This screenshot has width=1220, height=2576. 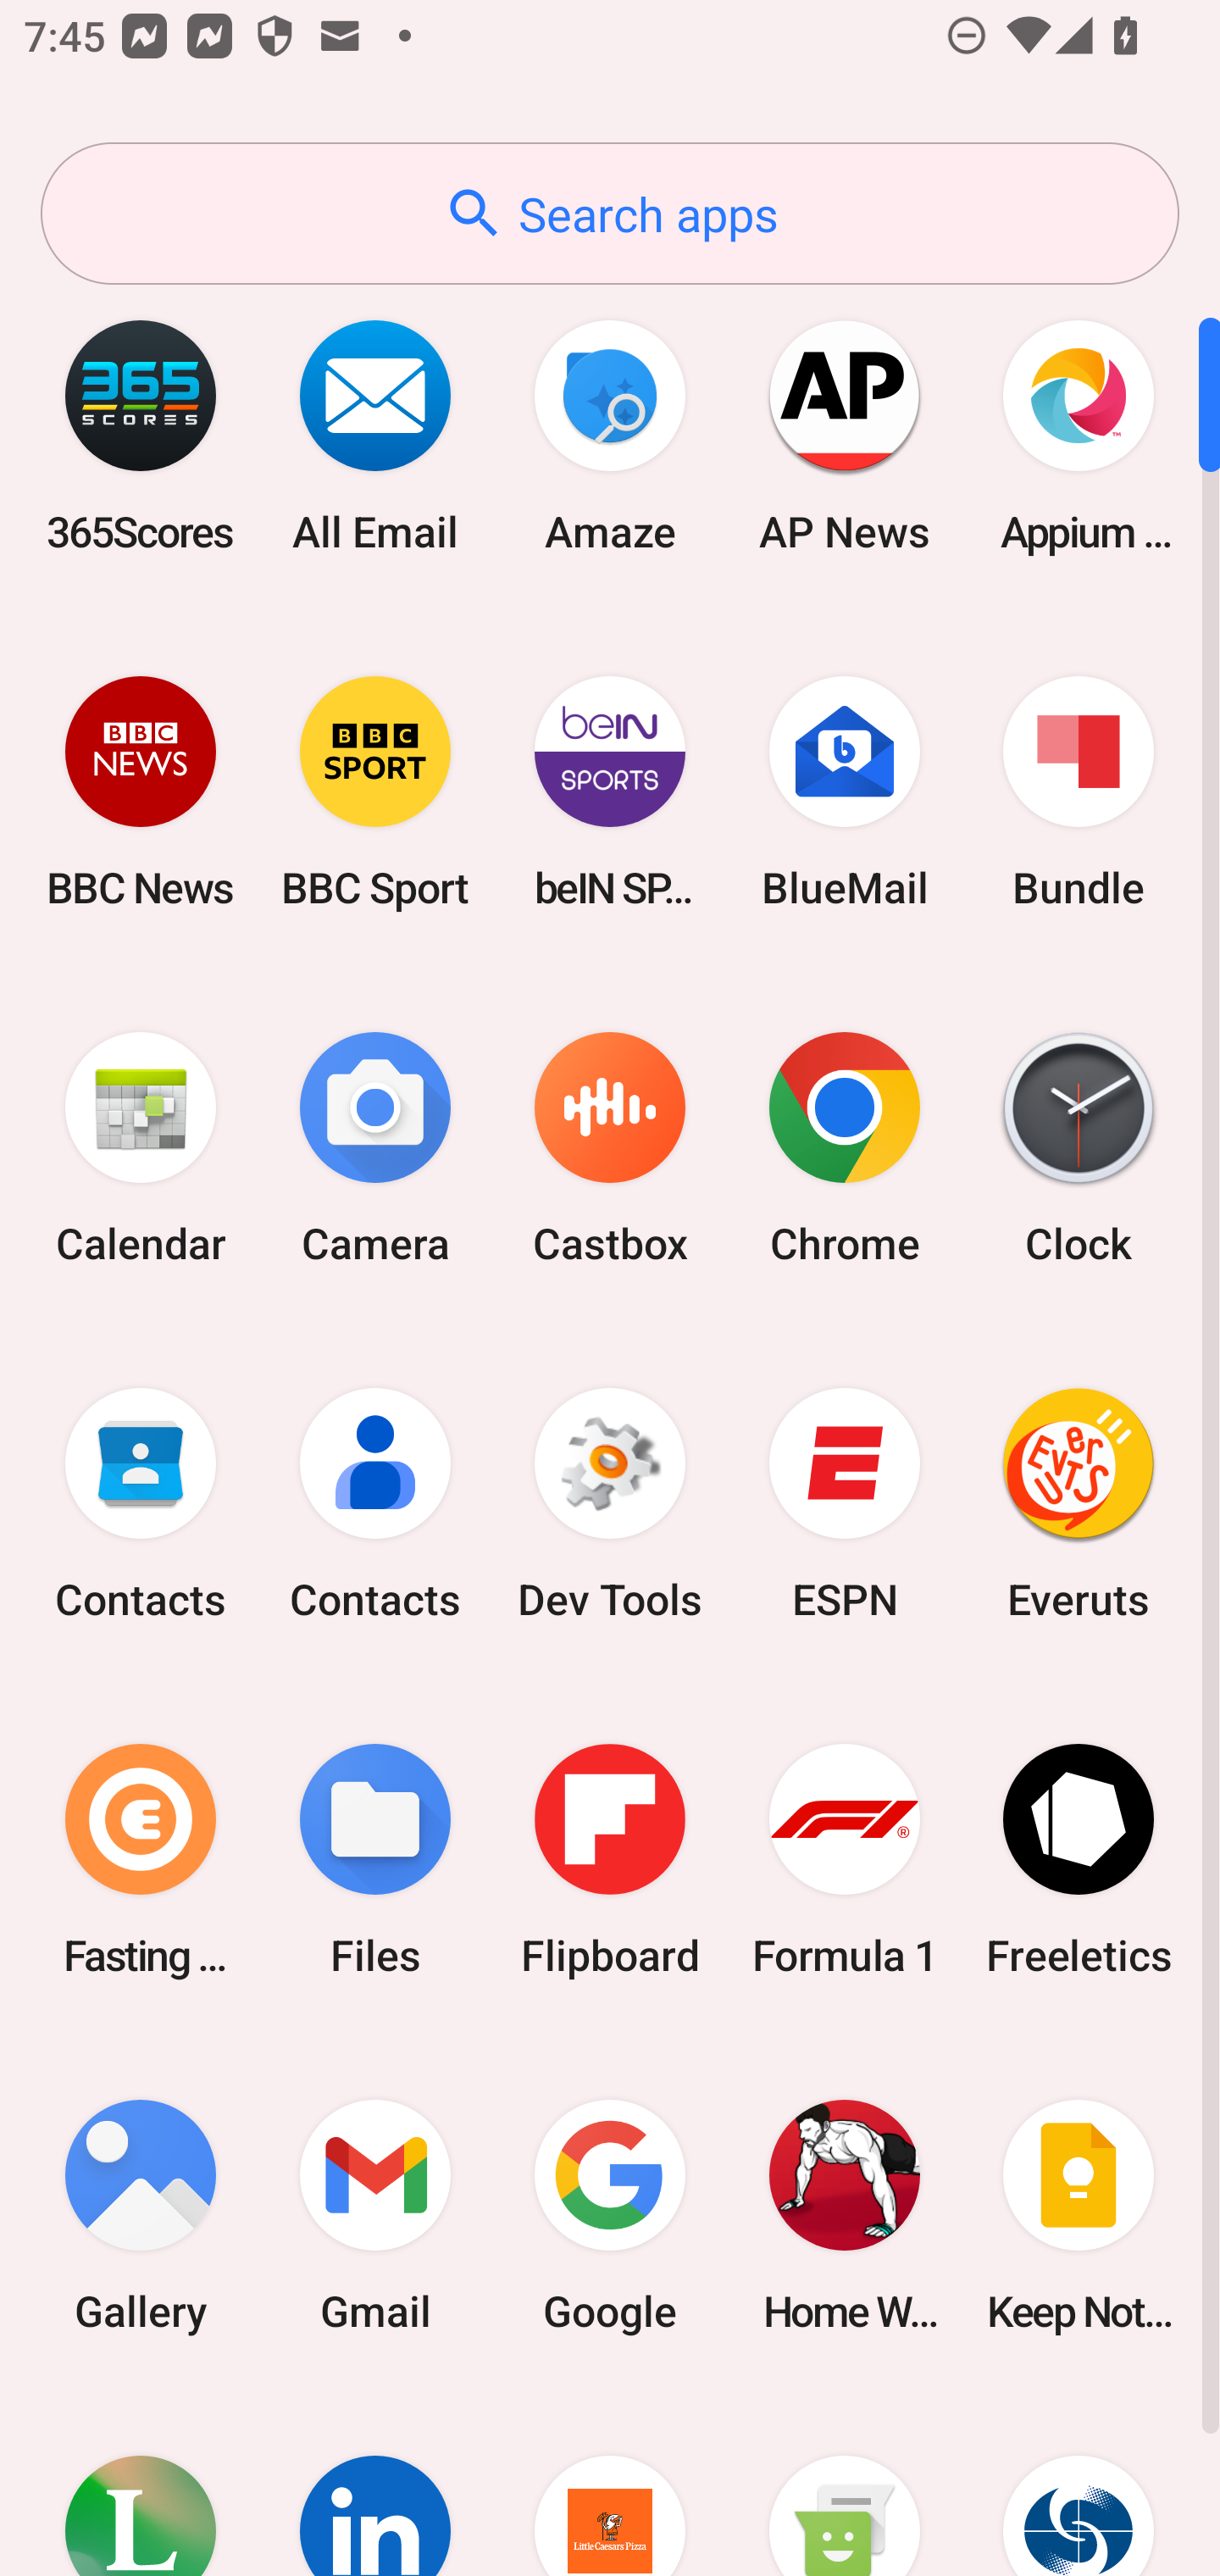 What do you see at coordinates (1079, 436) in the screenshot?
I see `Appium Settings` at bounding box center [1079, 436].